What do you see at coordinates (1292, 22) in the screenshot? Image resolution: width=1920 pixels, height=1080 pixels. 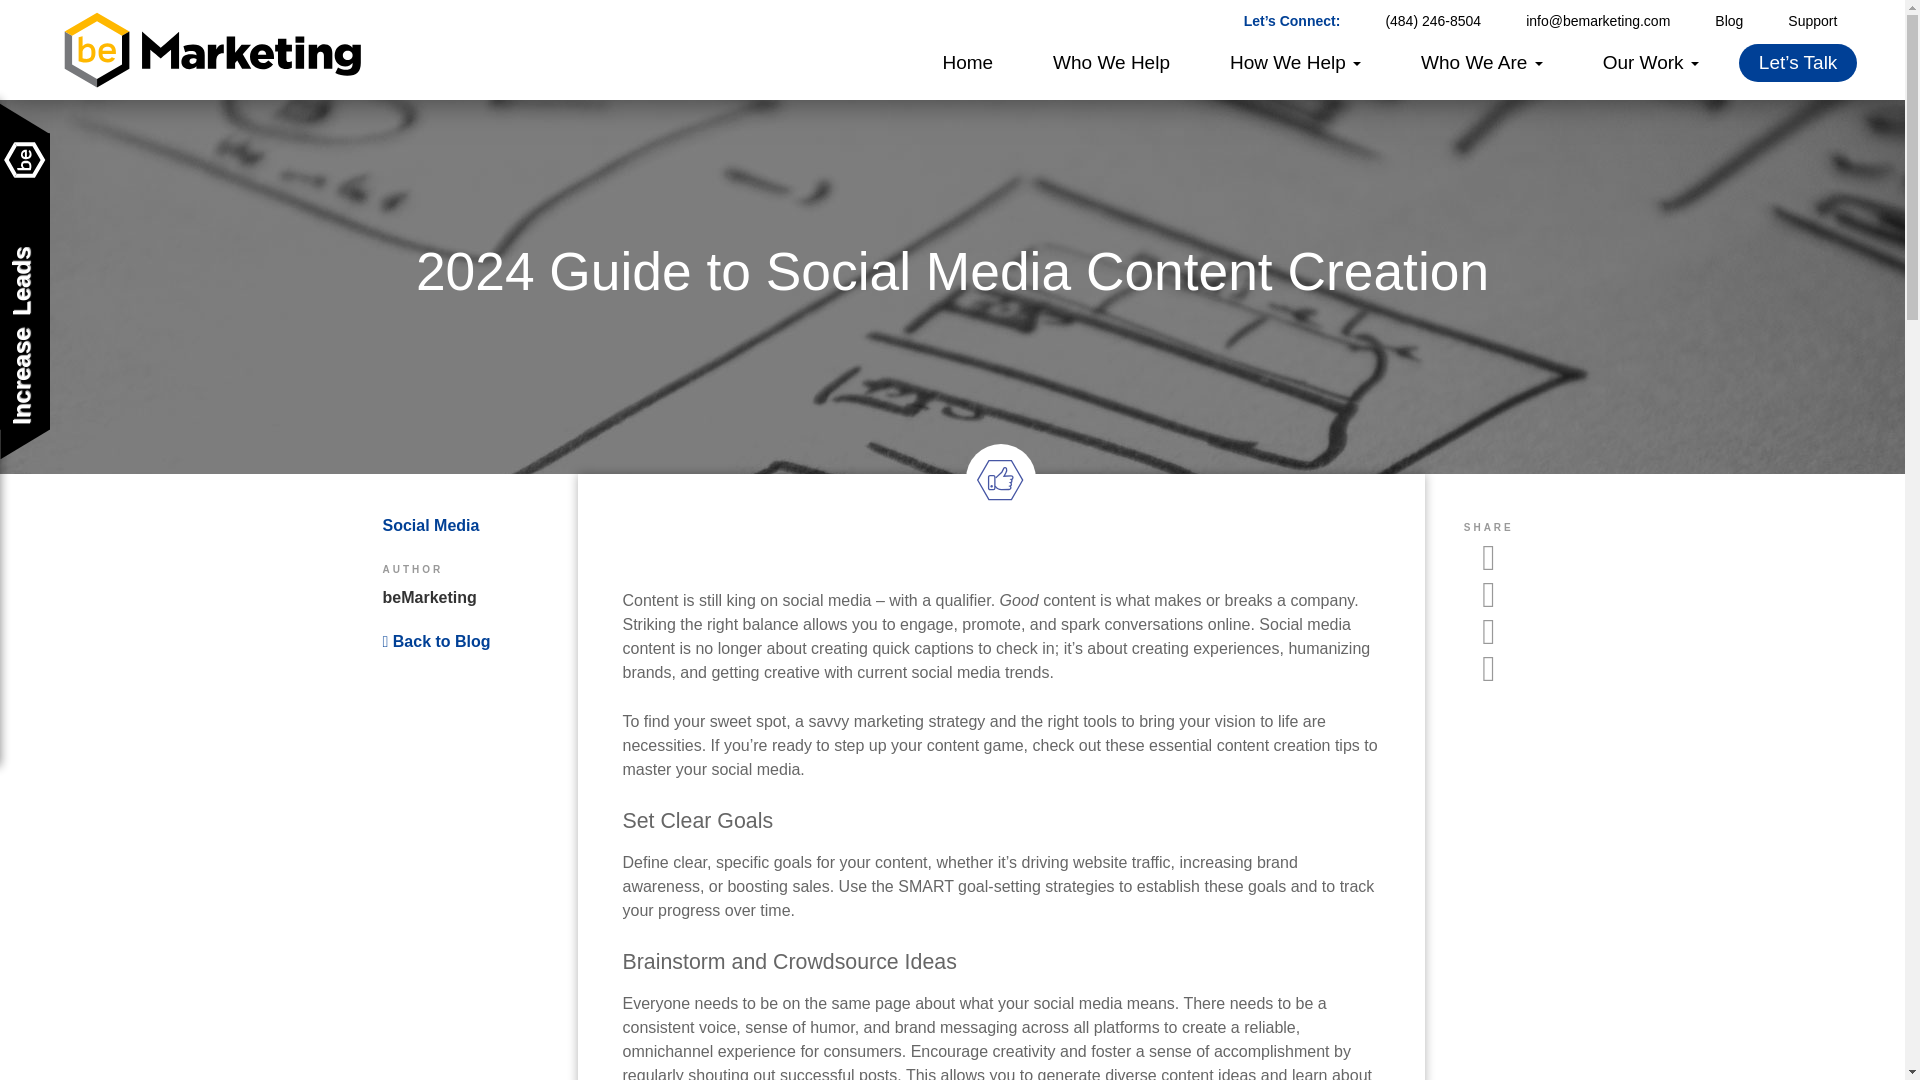 I see `Let's Connect:` at bounding box center [1292, 22].